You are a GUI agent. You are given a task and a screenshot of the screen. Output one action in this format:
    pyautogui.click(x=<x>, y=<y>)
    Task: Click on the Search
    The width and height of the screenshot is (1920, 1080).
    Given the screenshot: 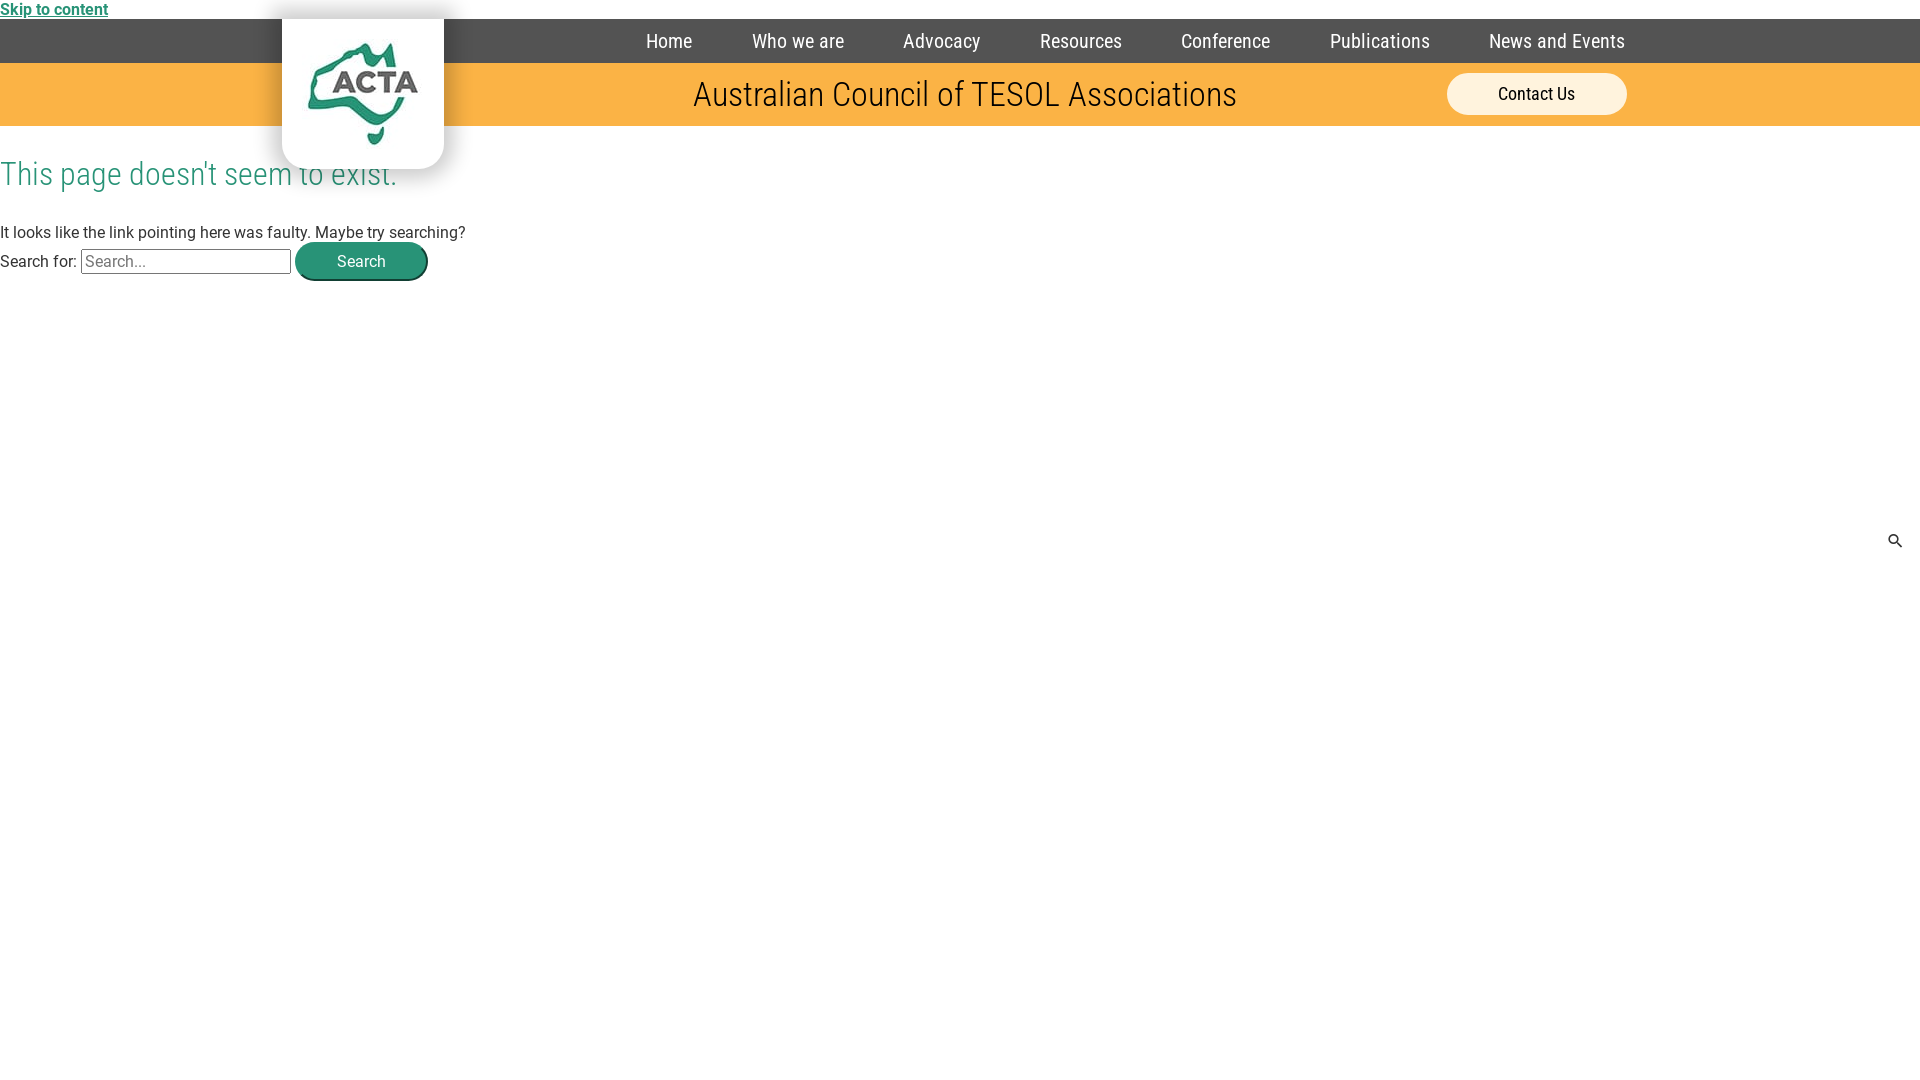 What is the action you would take?
    pyautogui.click(x=362, y=262)
    